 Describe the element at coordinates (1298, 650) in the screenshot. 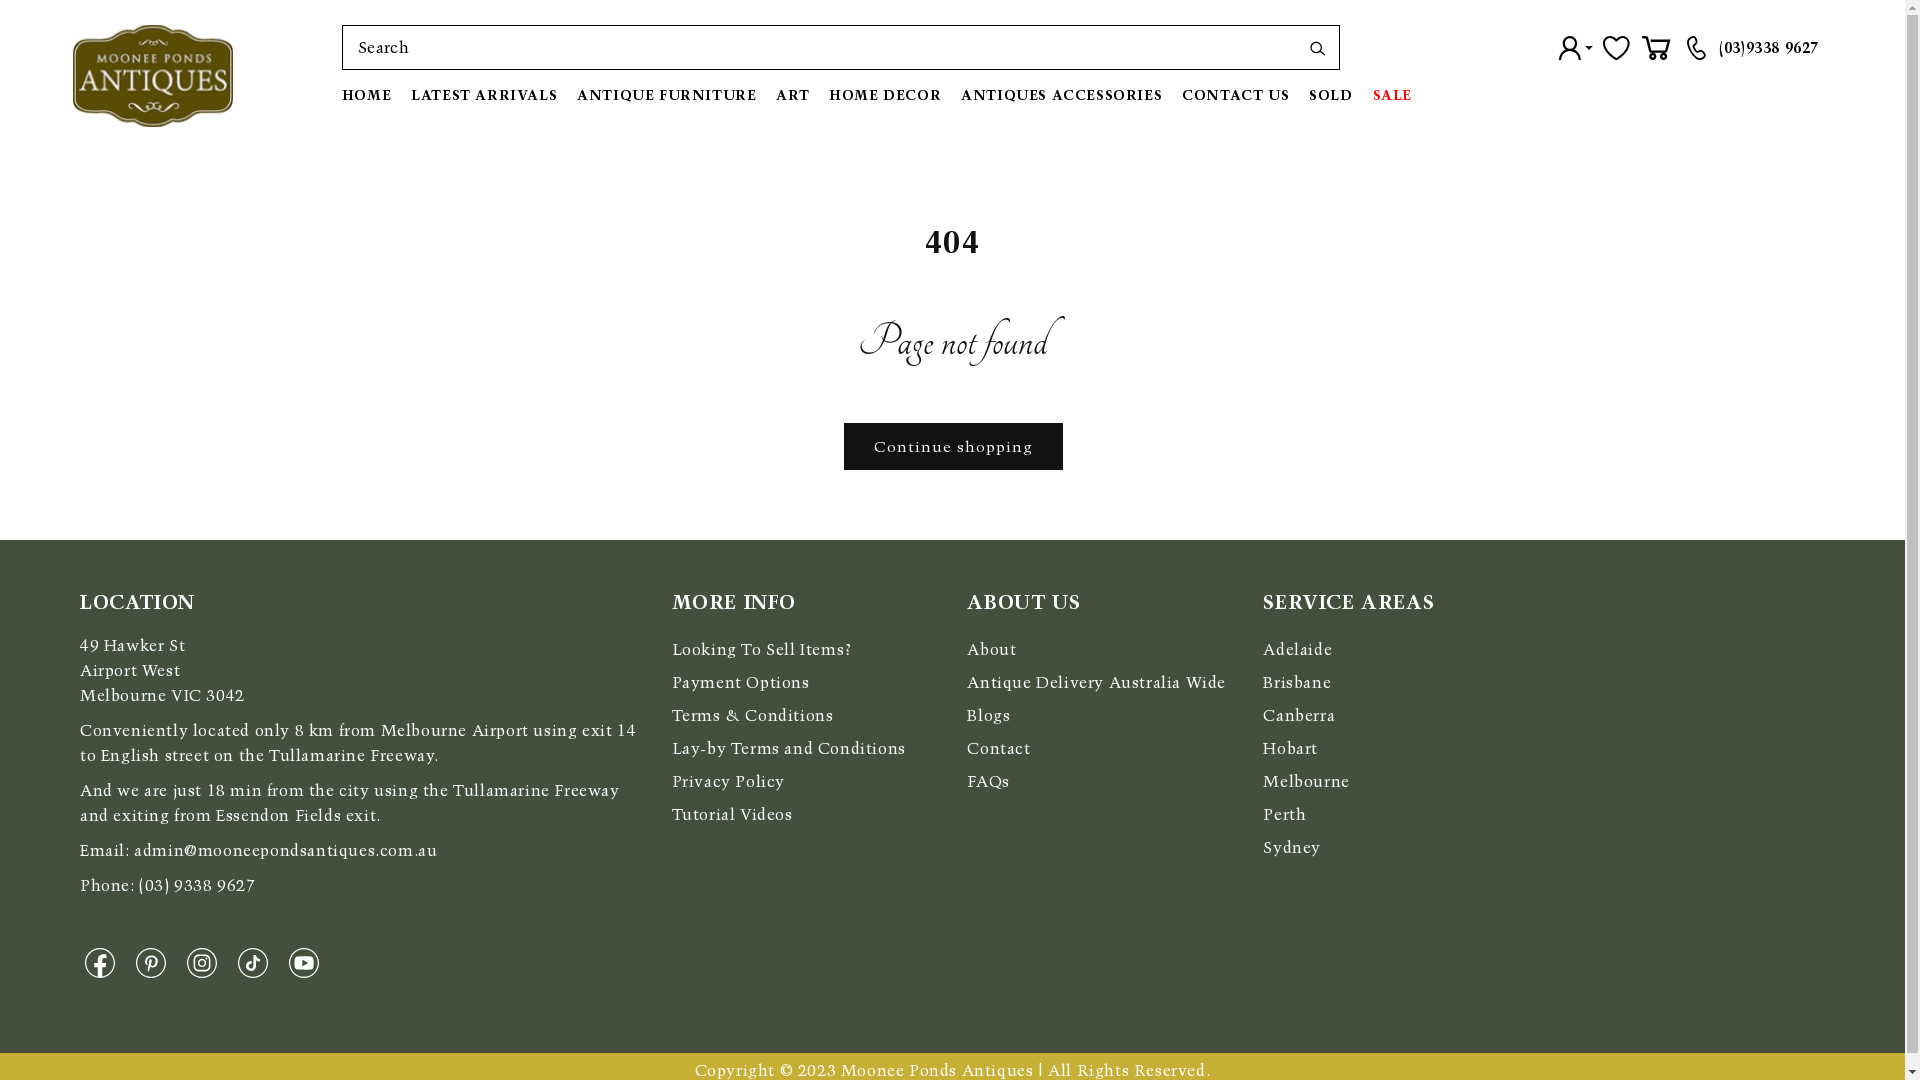

I see `Adelaide` at that location.